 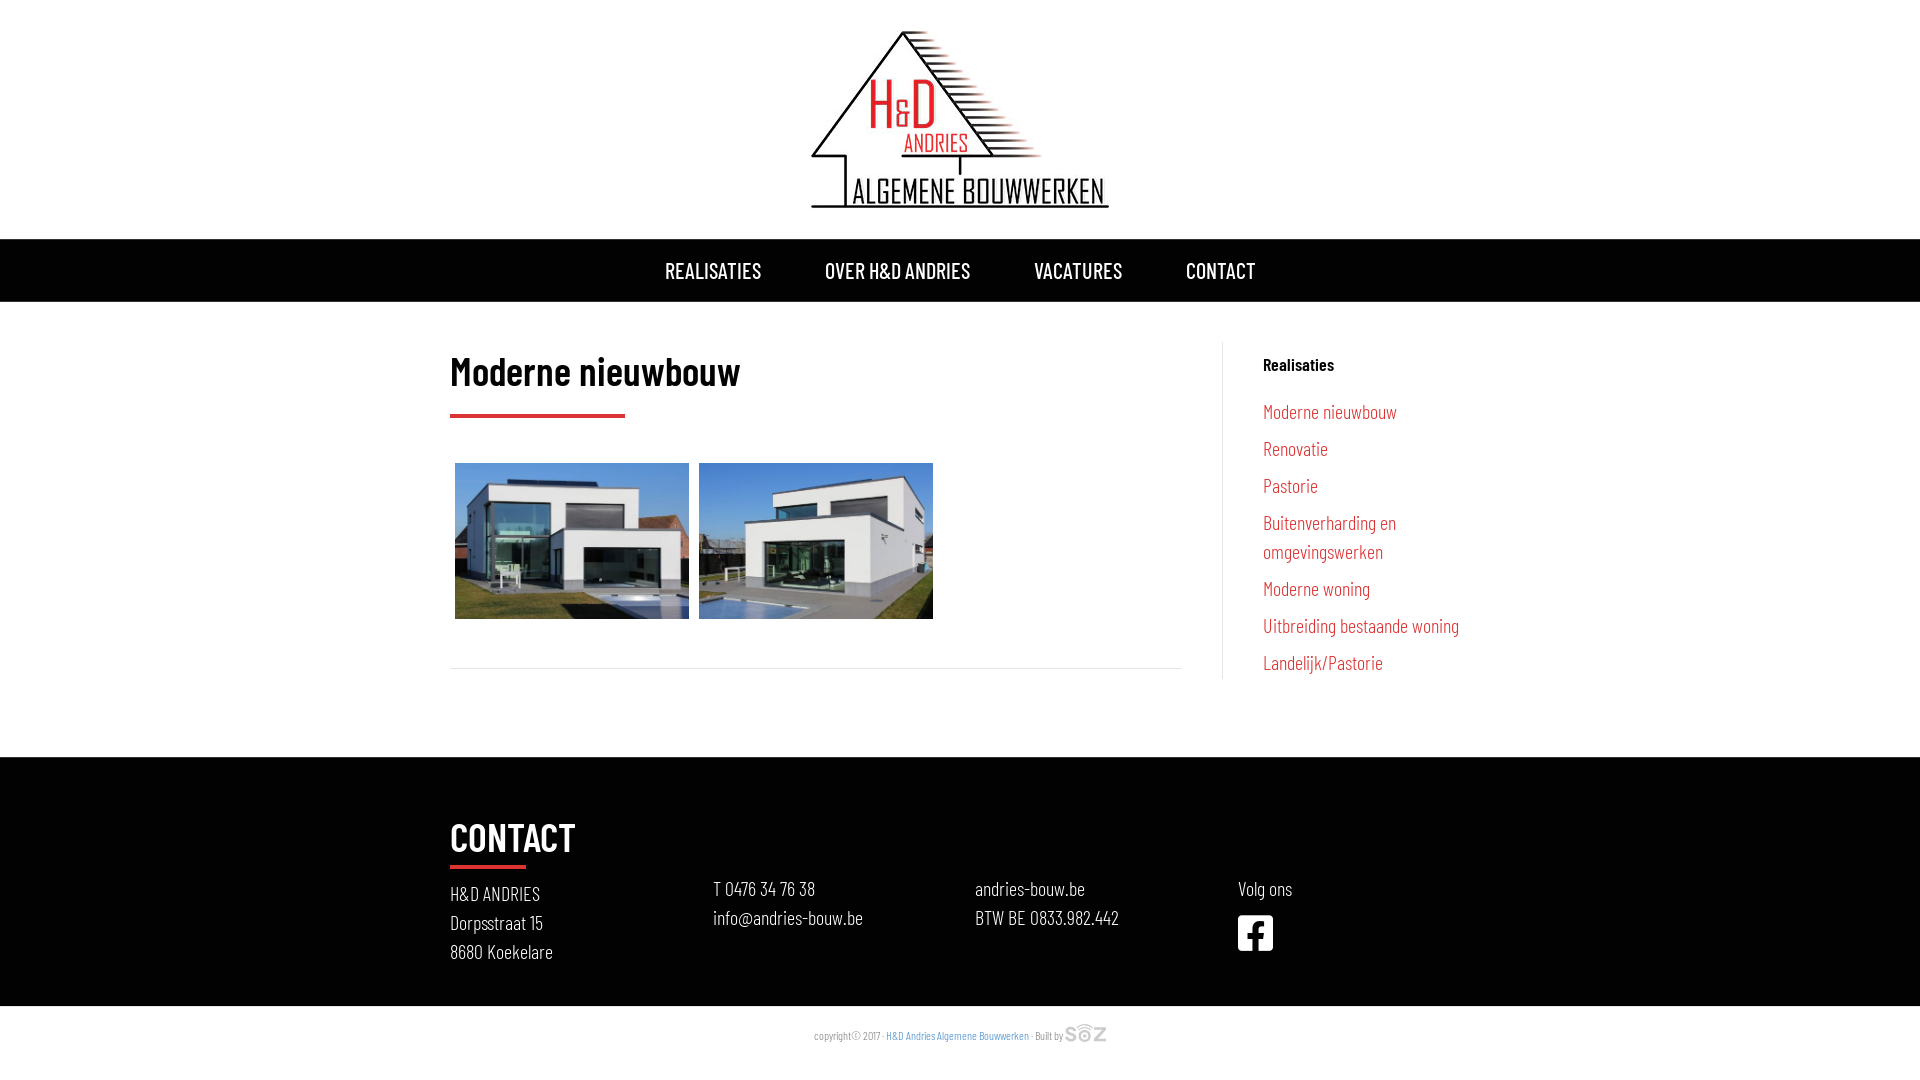 I want to click on Moderne nieuwbouw, so click(x=1329, y=411).